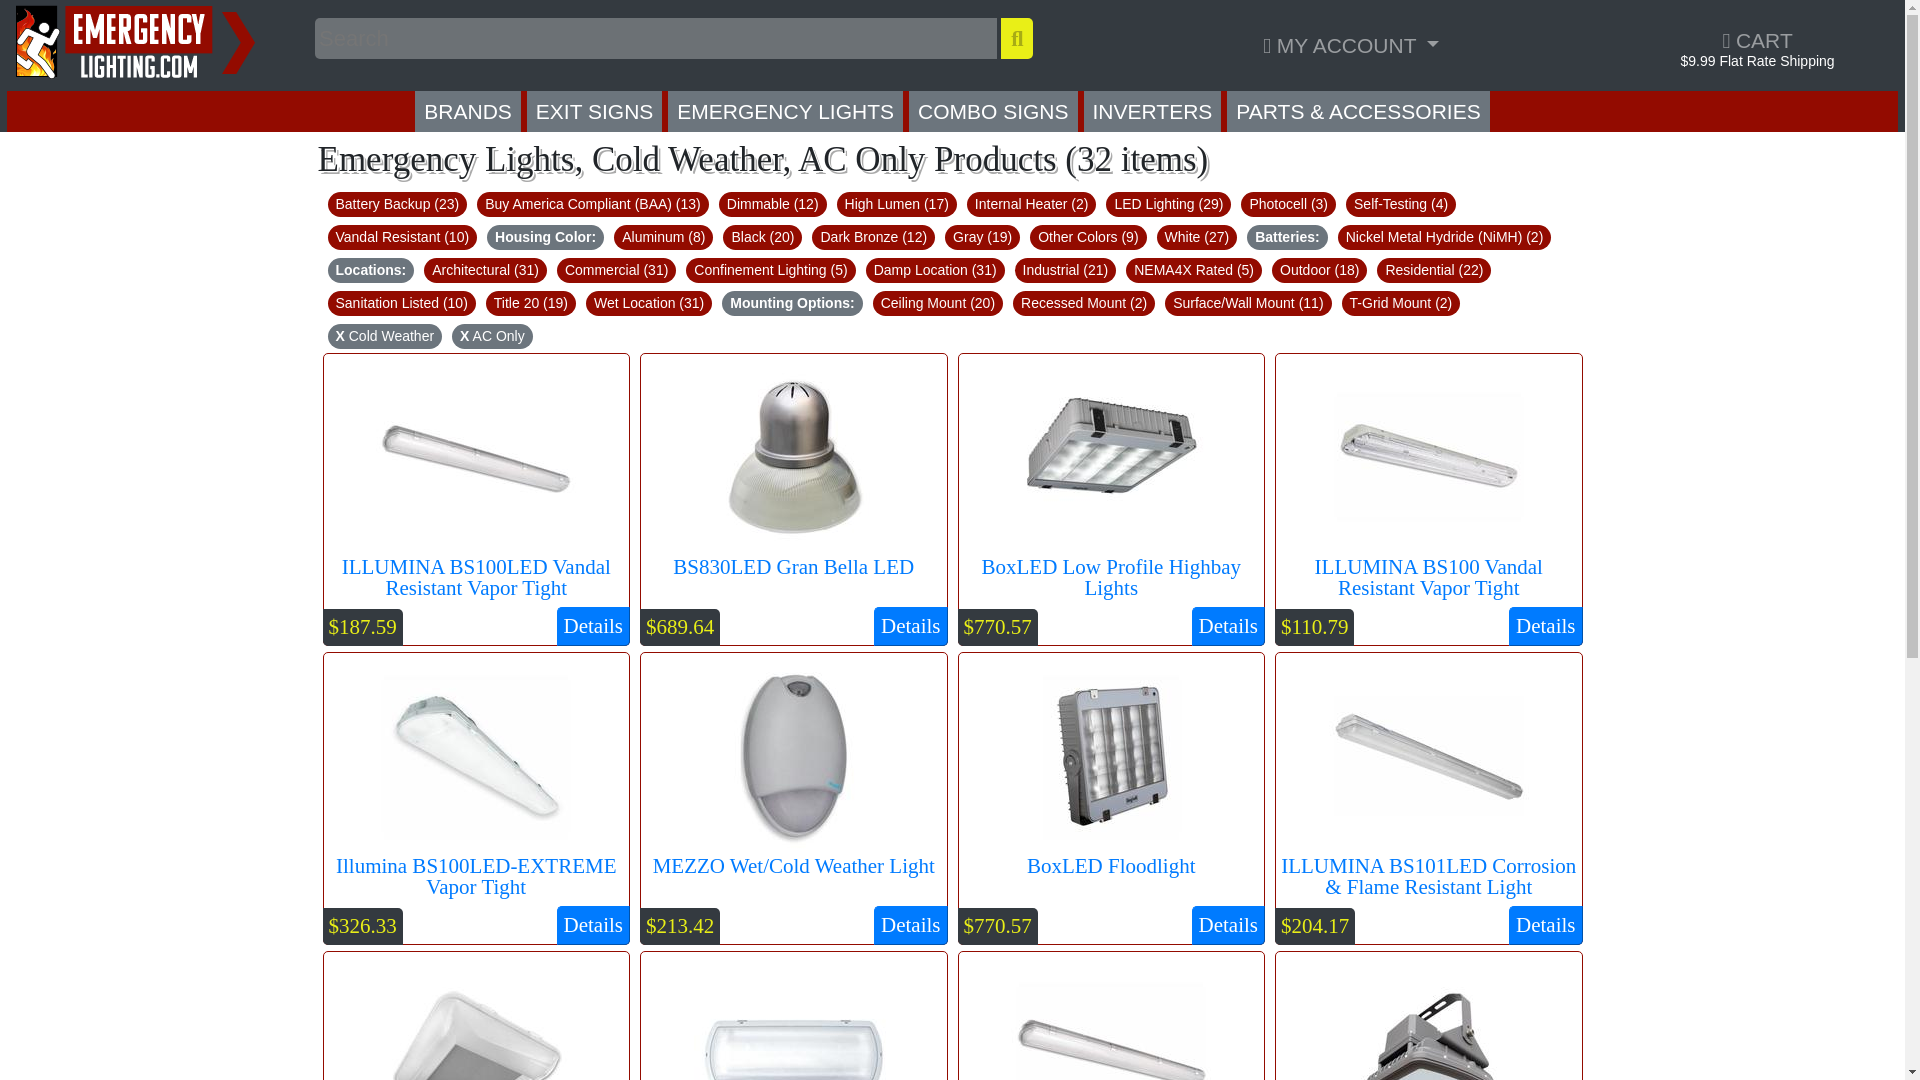 This screenshot has height=1080, width=1920. What do you see at coordinates (910, 625) in the screenshot?
I see `Details` at bounding box center [910, 625].